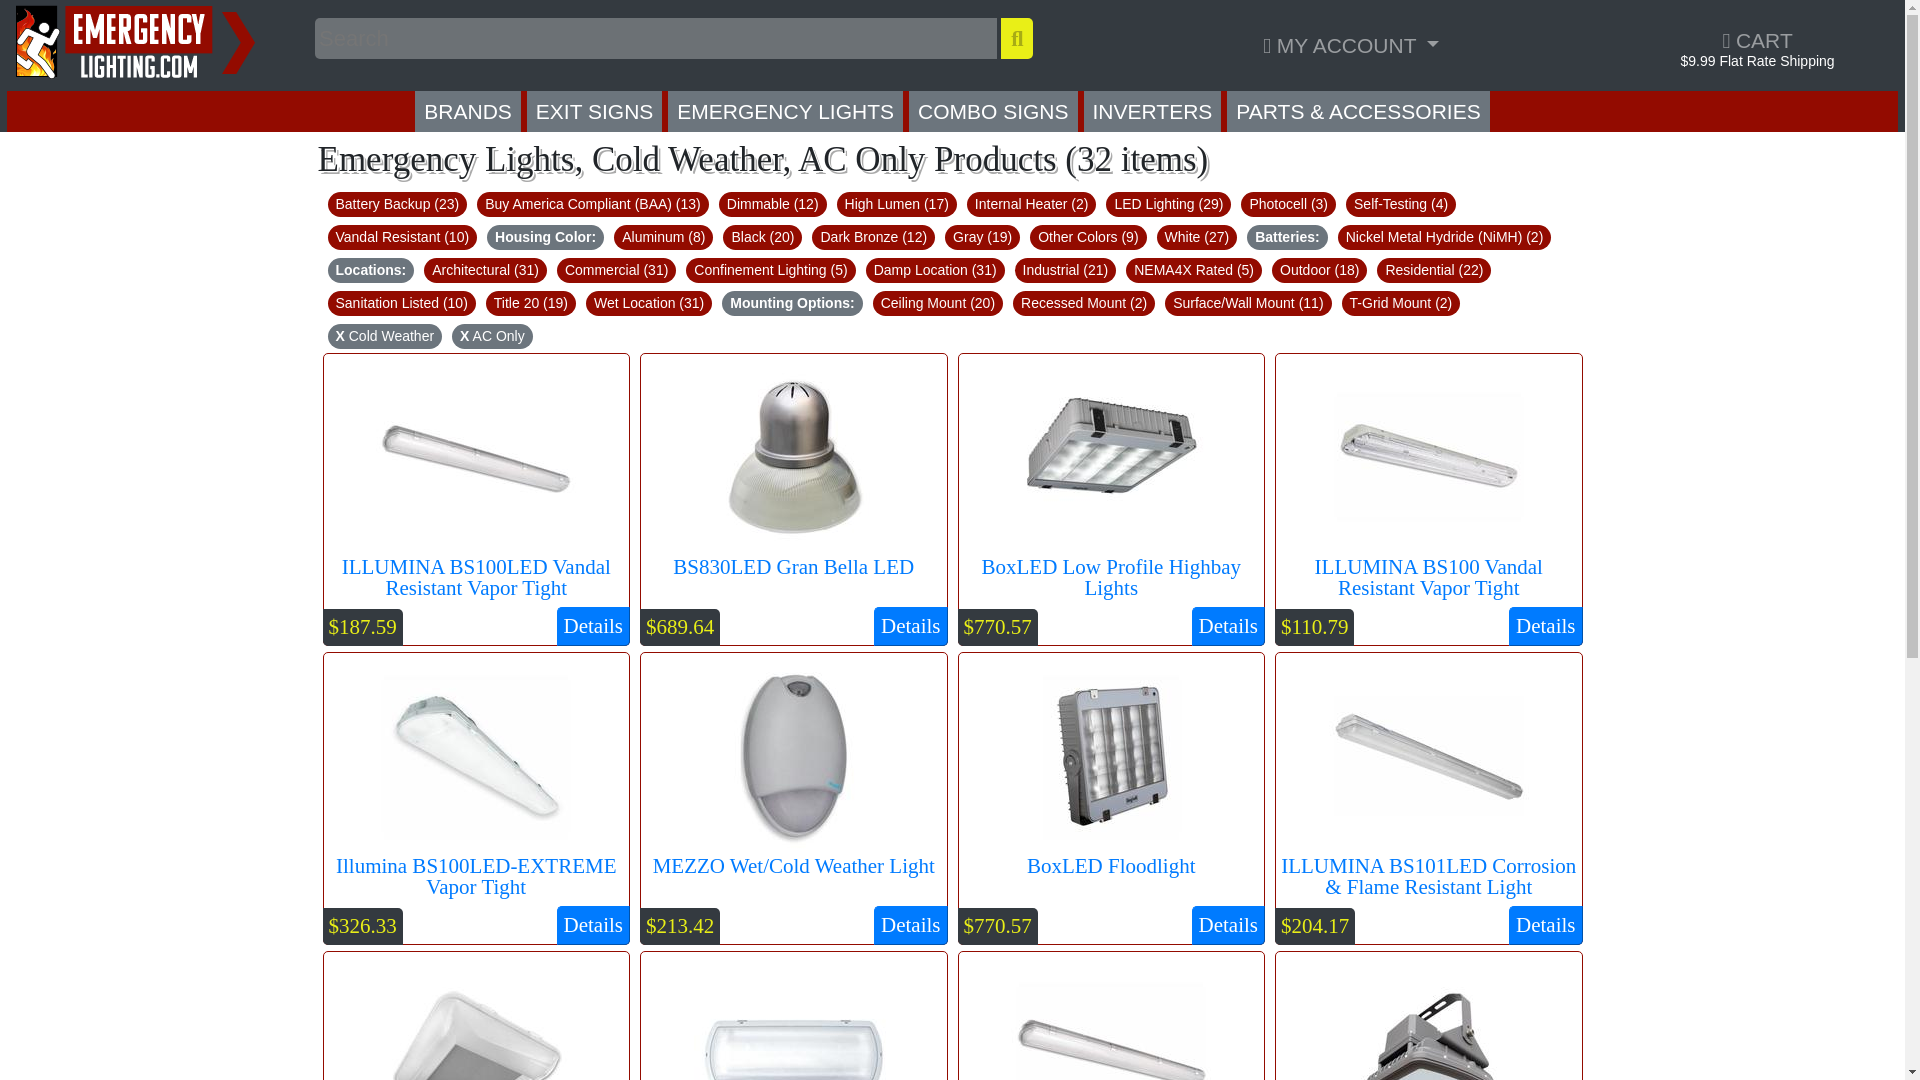 This screenshot has height=1080, width=1920. What do you see at coordinates (910, 625) in the screenshot?
I see `Details` at bounding box center [910, 625].